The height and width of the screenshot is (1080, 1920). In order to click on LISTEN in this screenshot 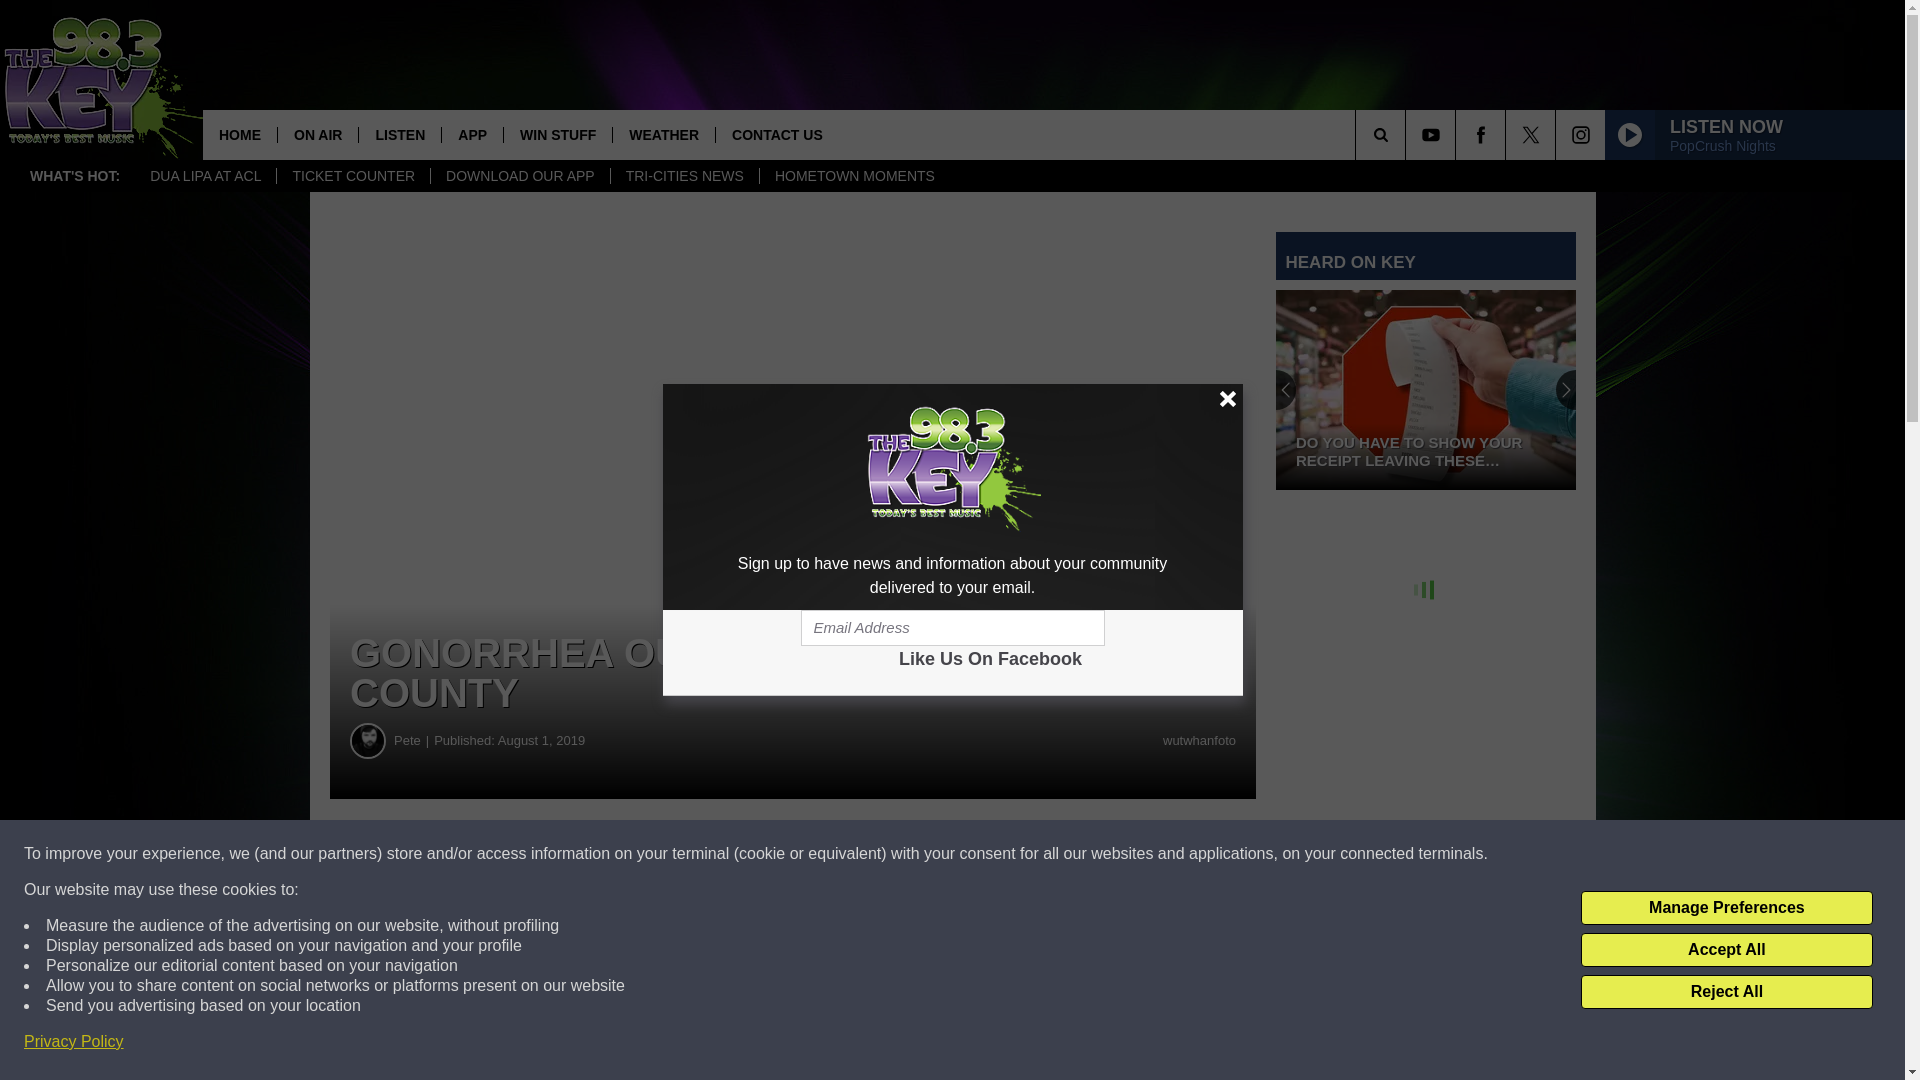, I will do `click(399, 134)`.